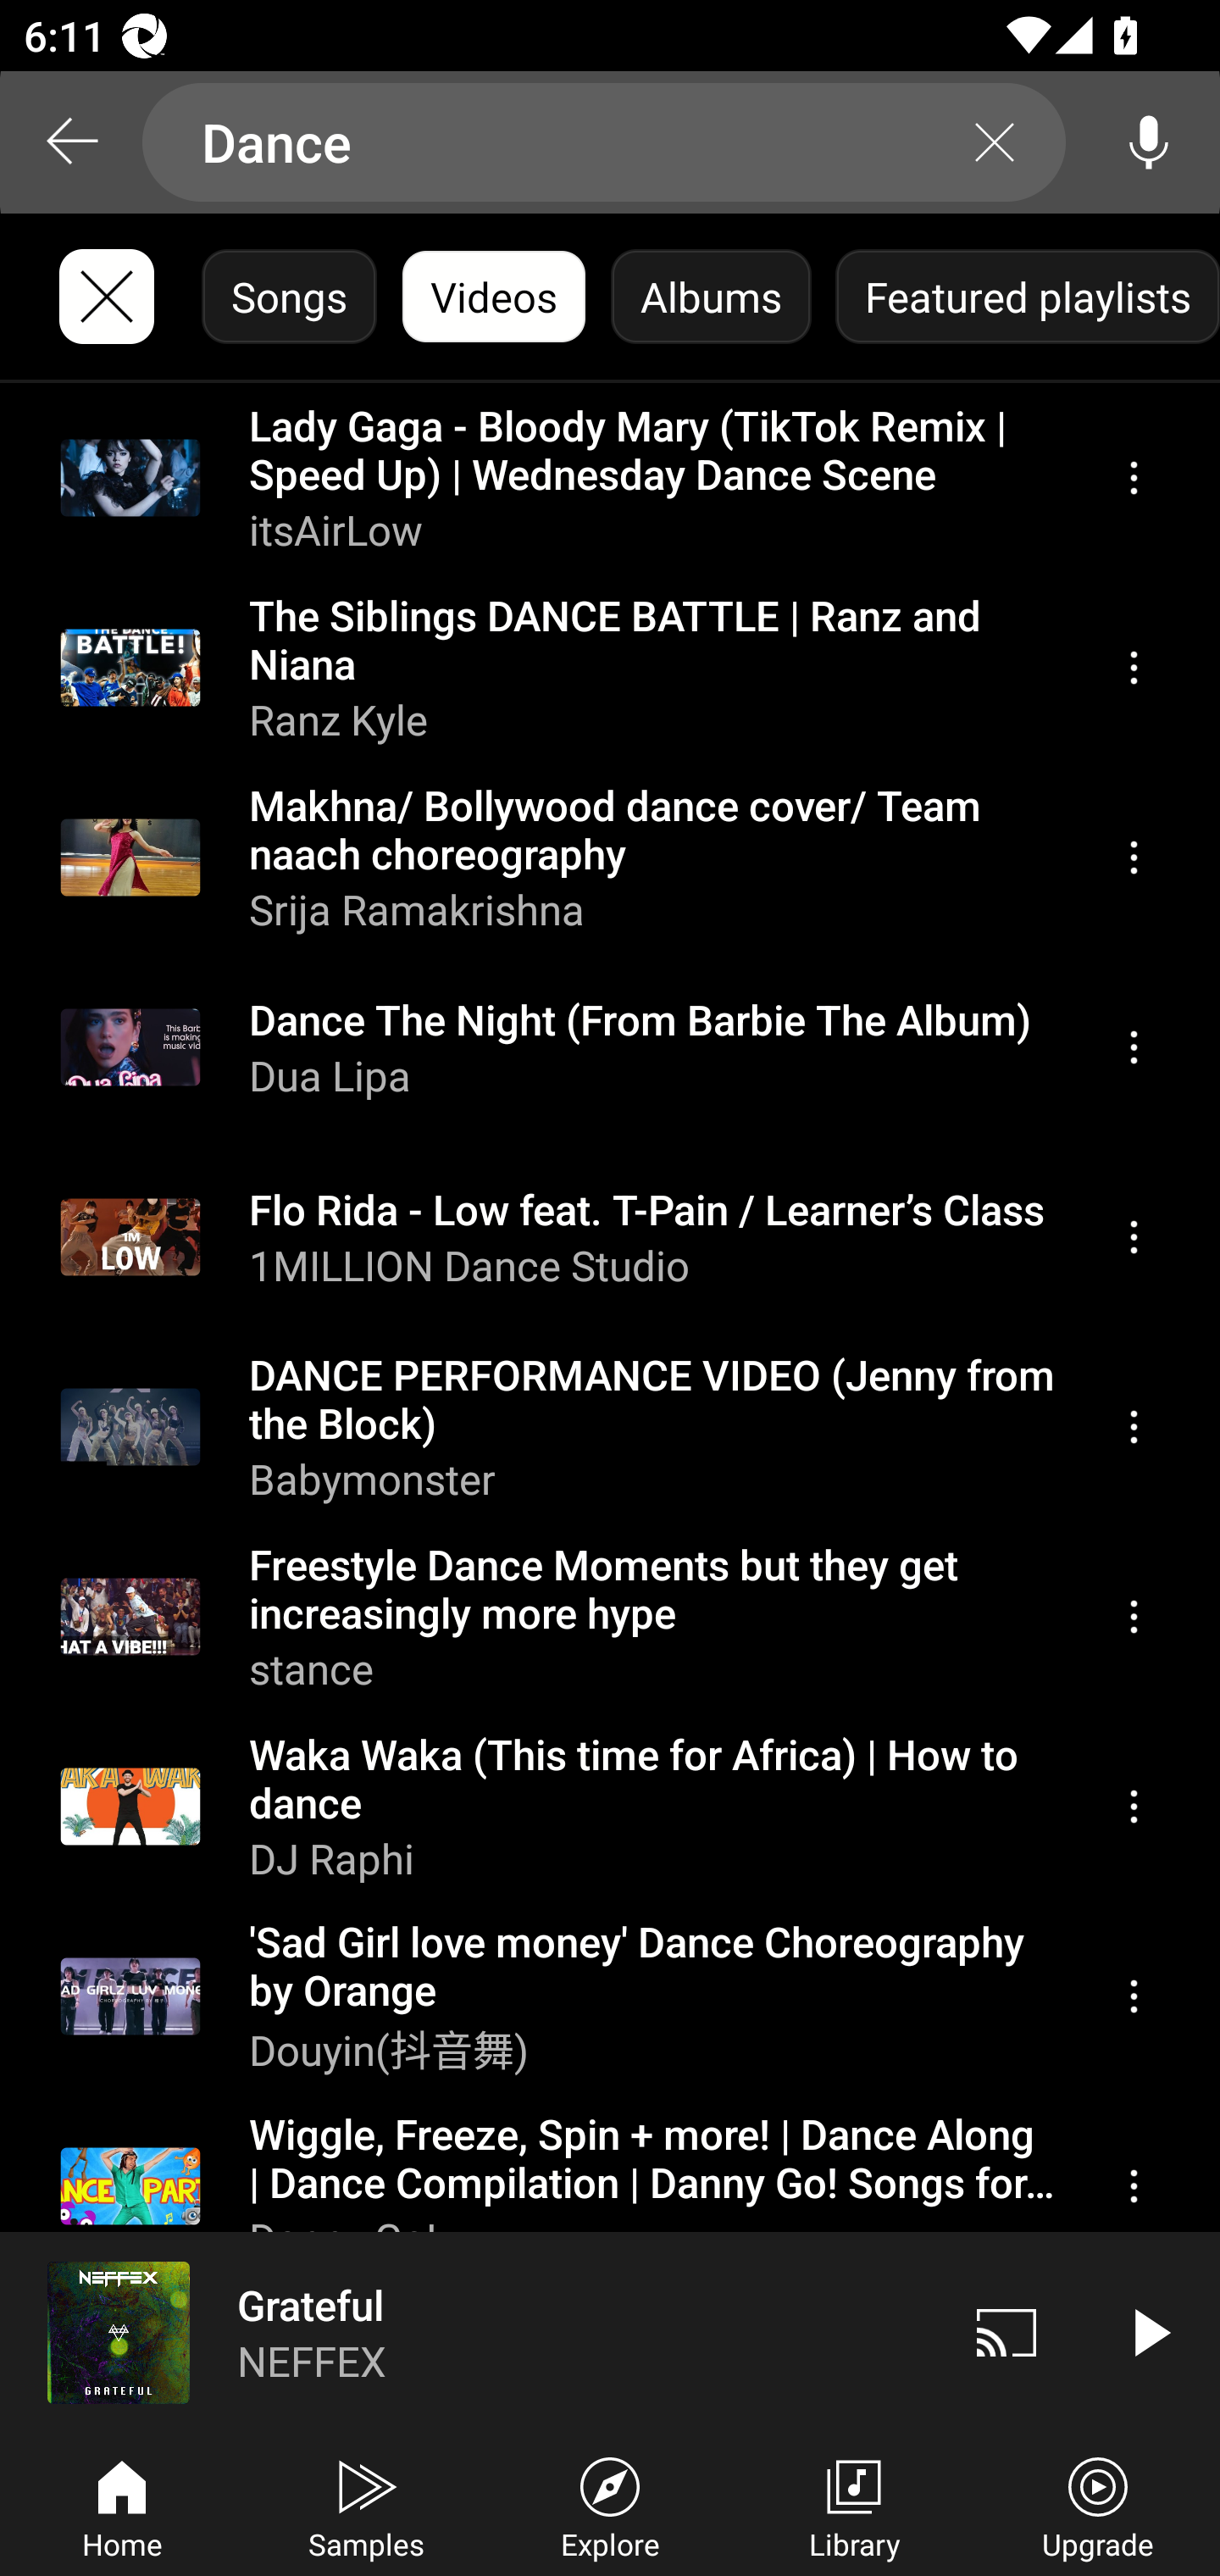 Image resolution: width=1220 pixels, height=2576 pixels. Describe the element at coordinates (1134, 2186) in the screenshot. I see `Menu` at that location.